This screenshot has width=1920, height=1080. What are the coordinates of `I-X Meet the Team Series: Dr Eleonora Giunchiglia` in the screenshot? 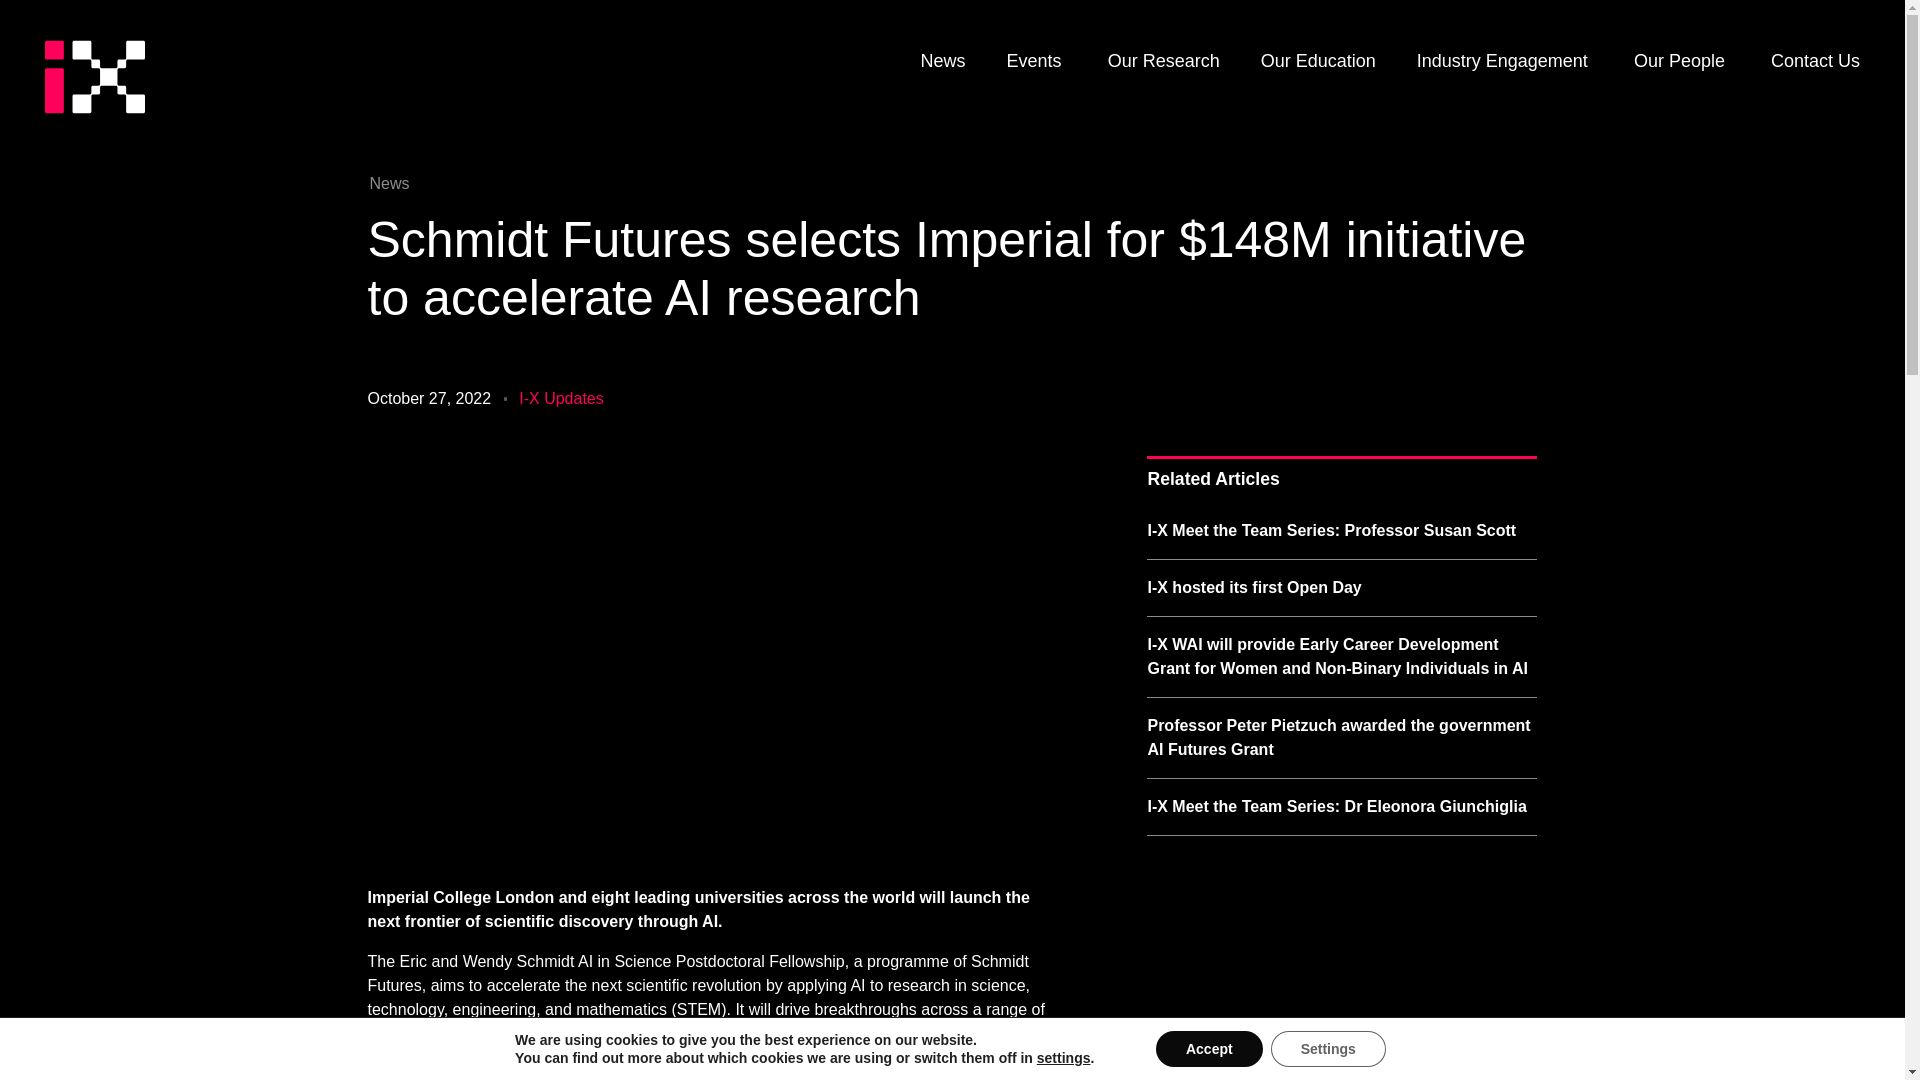 It's located at (1336, 806).